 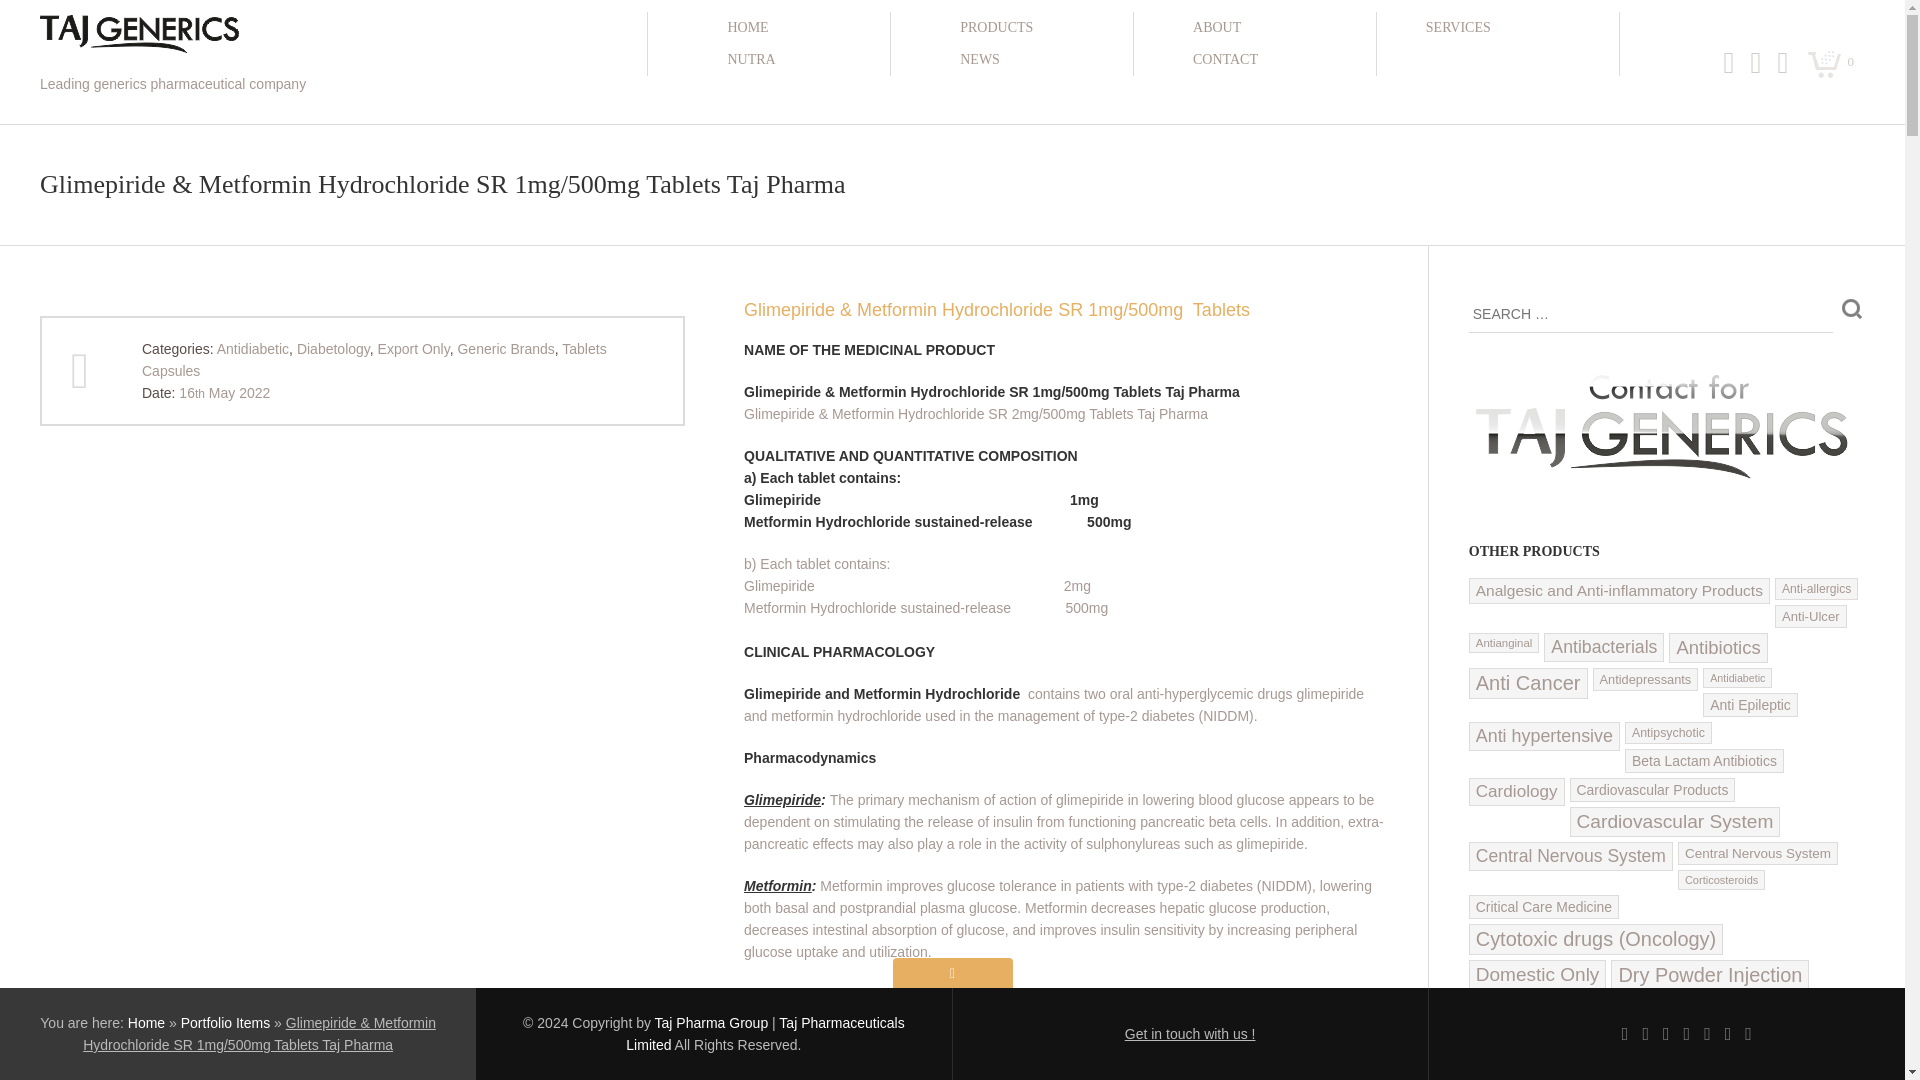 I want to click on PRODUCTS, so click(x=1036, y=28).